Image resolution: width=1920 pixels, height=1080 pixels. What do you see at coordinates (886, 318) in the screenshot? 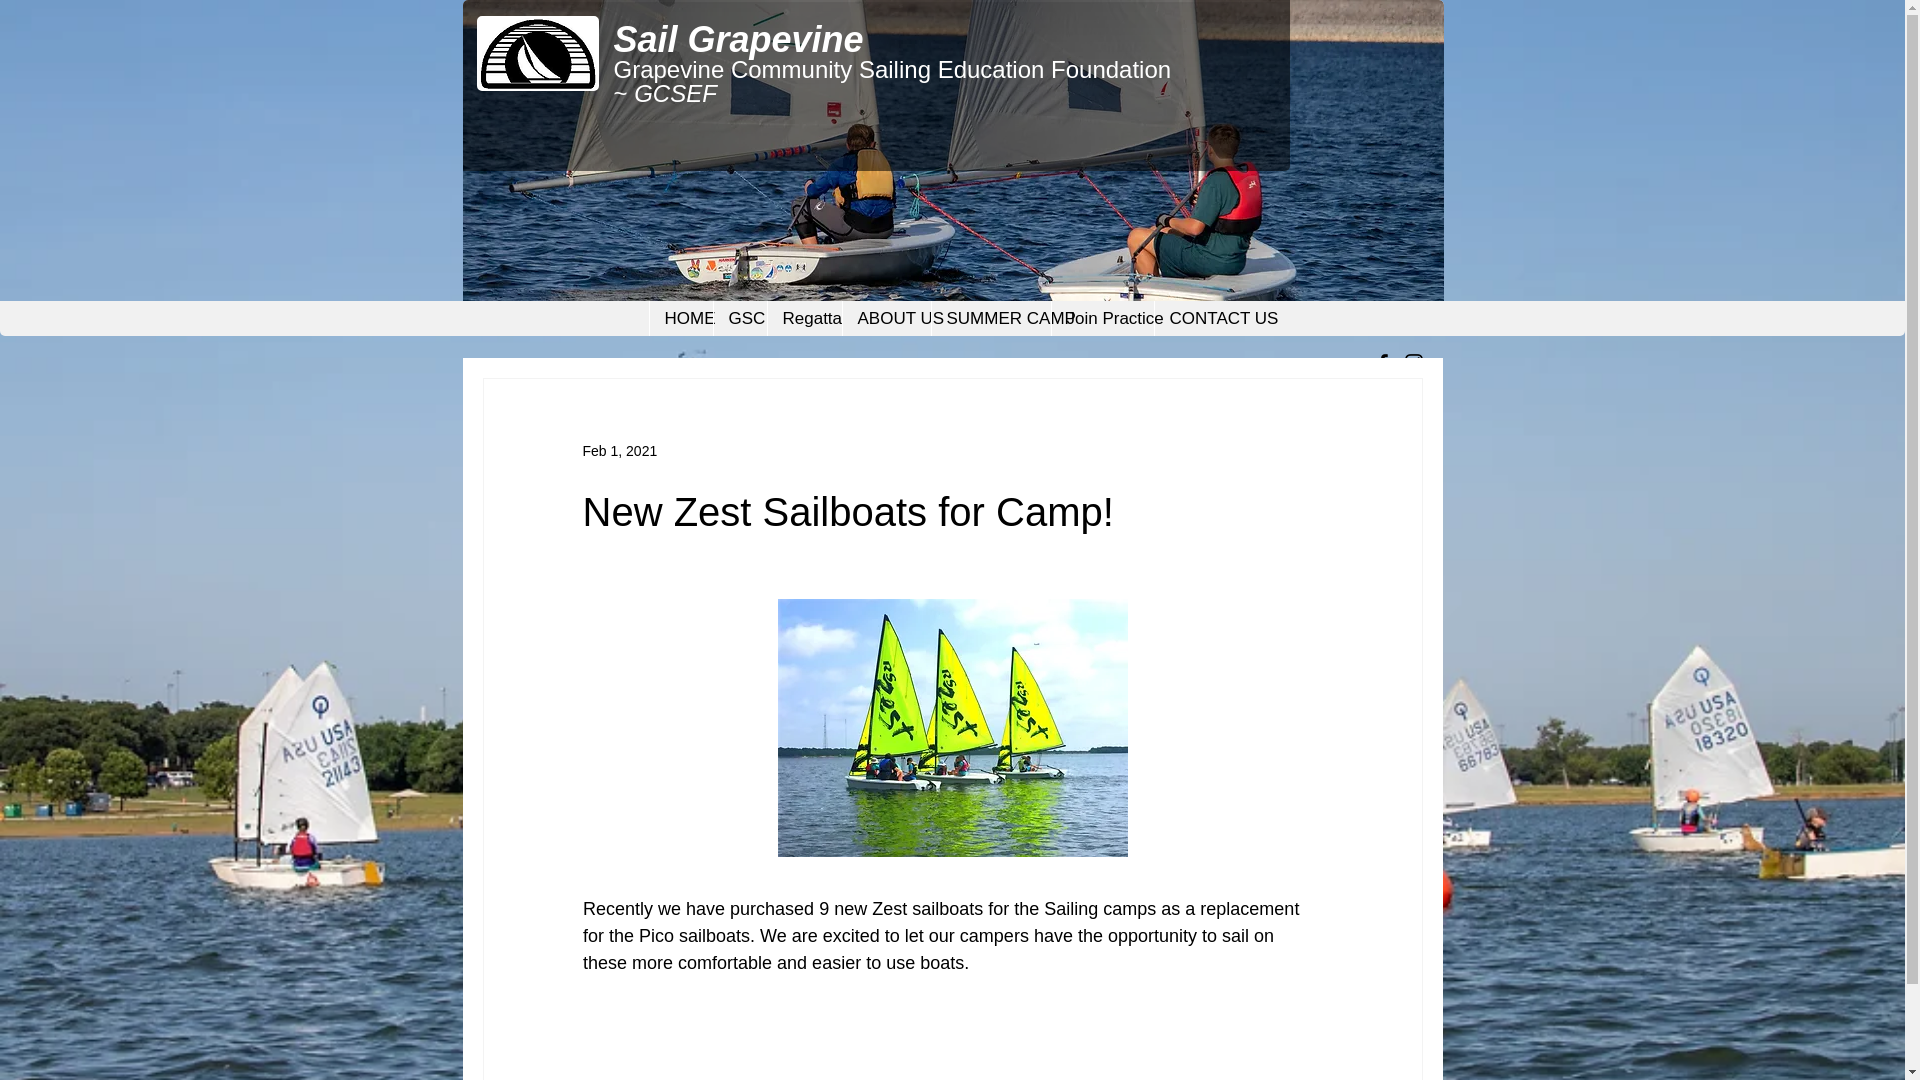
I see `ABOUT US` at bounding box center [886, 318].